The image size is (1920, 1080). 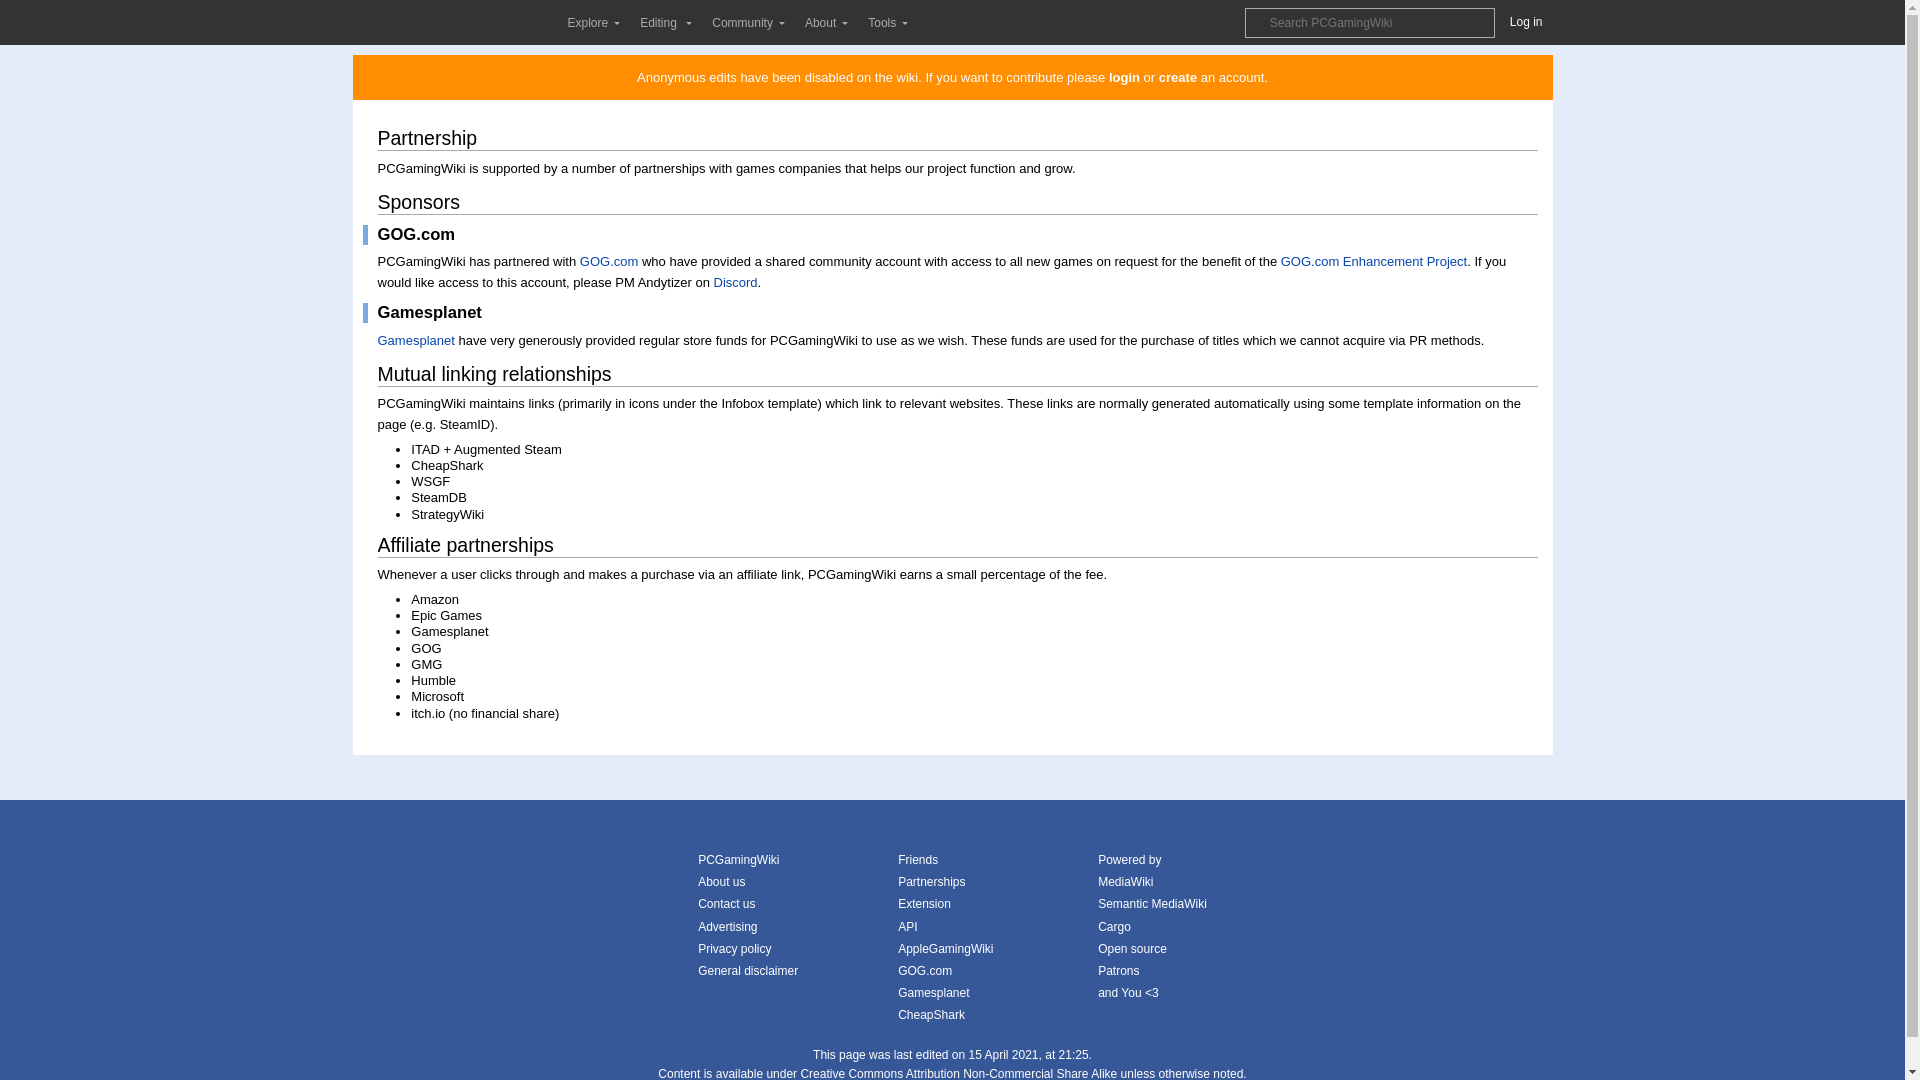 What do you see at coordinates (609, 260) in the screenshot?
I see `GOG.com` at bounding box center [609, 260].